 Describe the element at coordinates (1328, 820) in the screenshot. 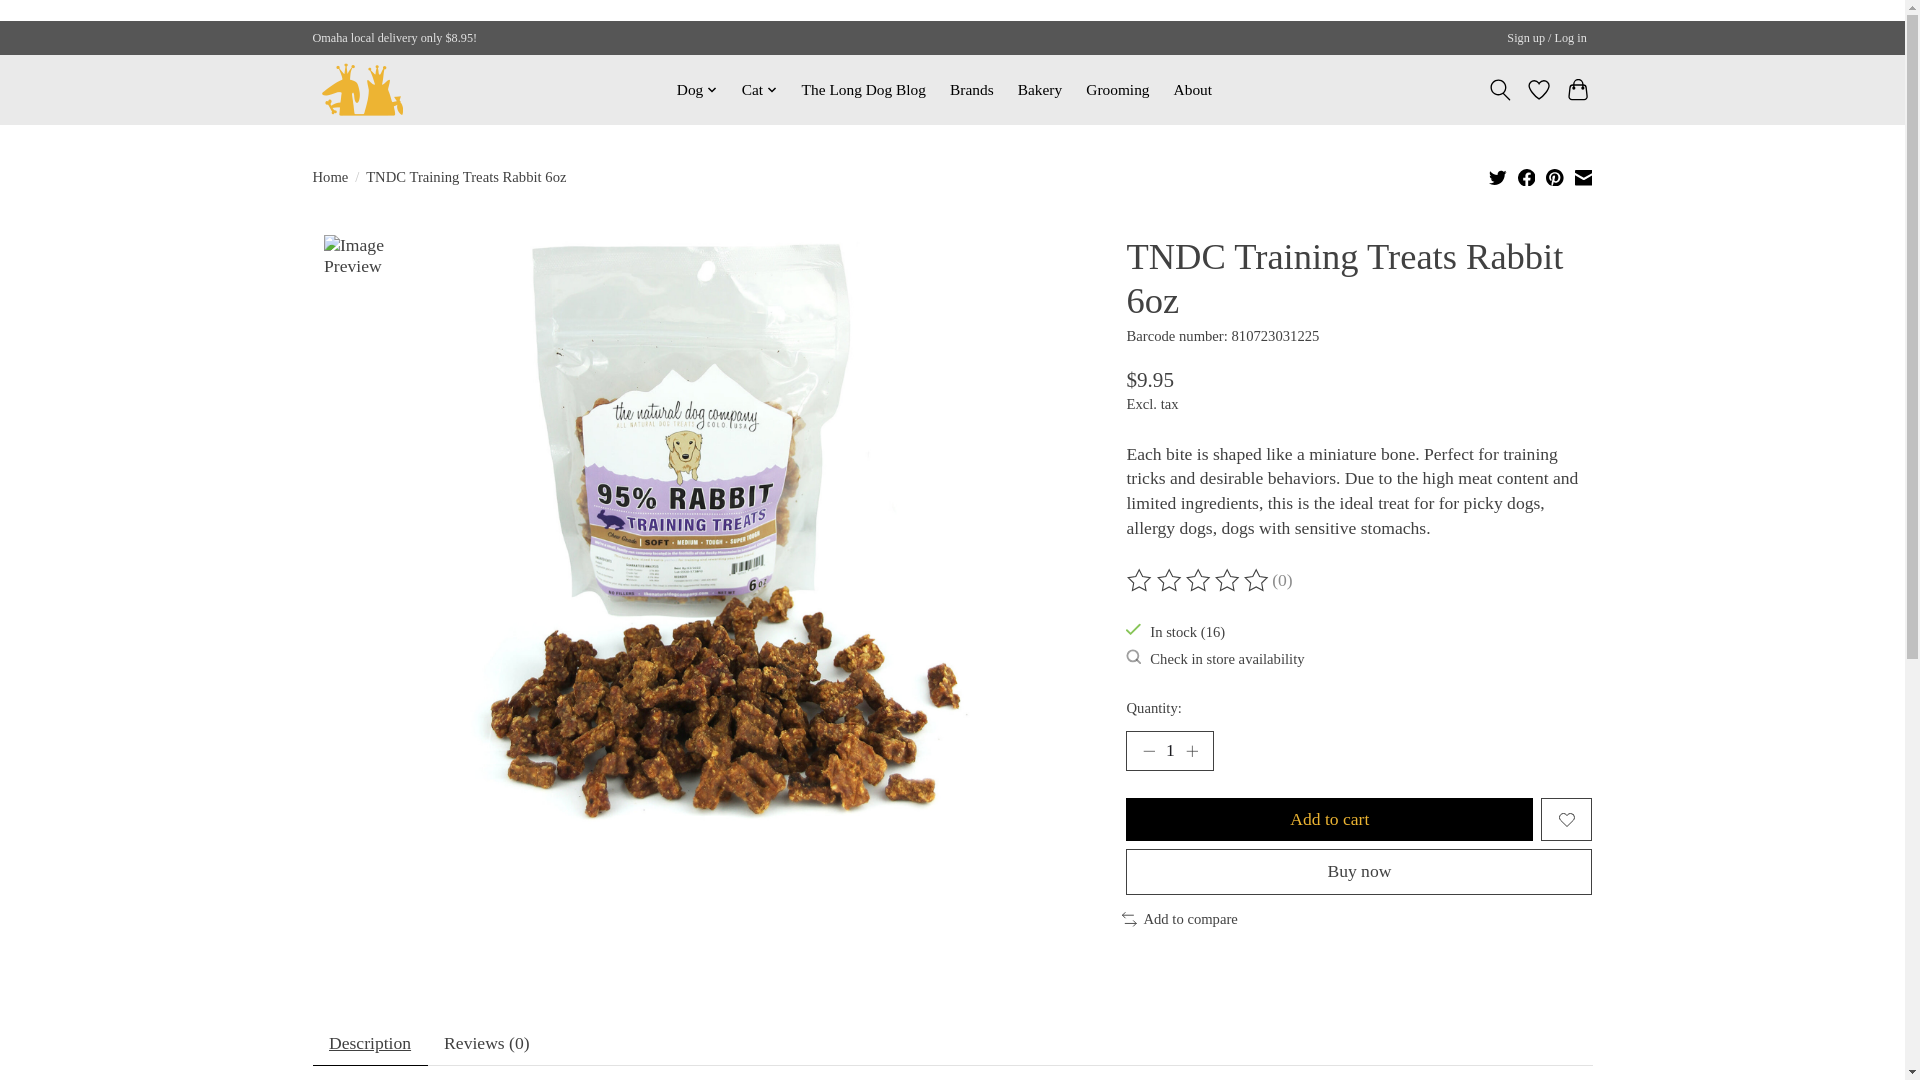

I see `Add to cart` at that location.